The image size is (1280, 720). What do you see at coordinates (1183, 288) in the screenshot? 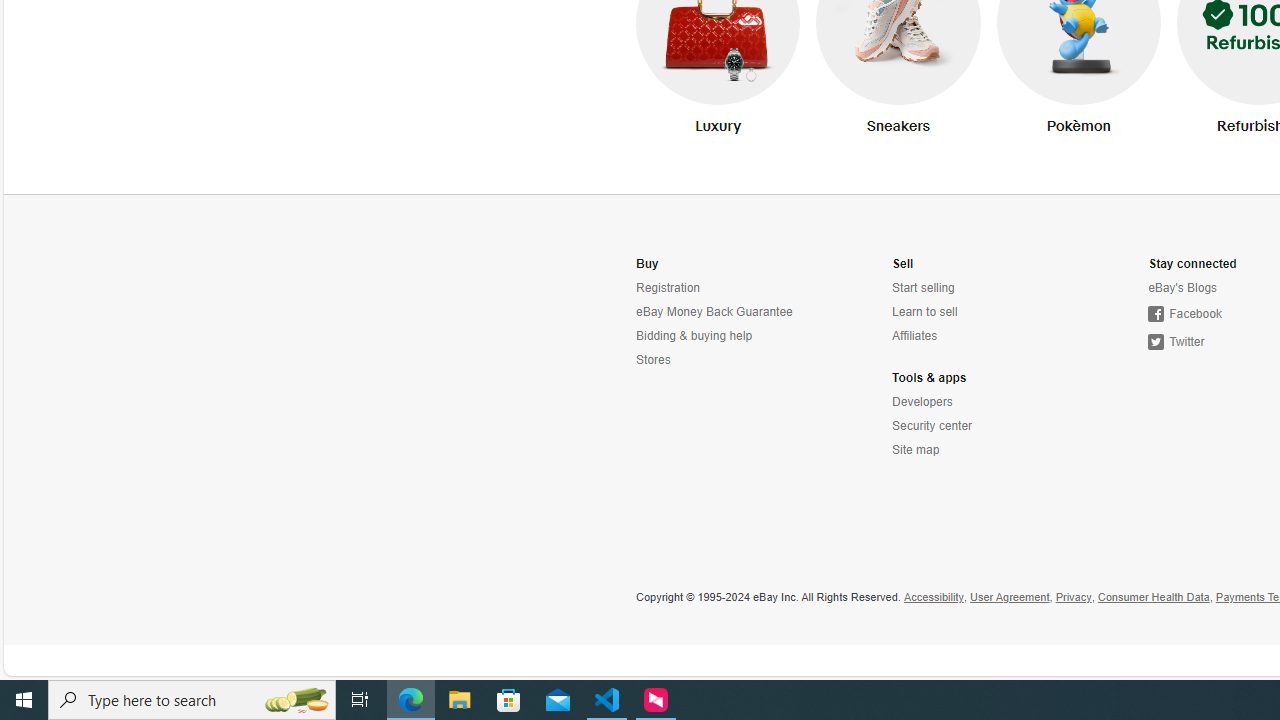
I see `eBay's Blogs` at bounding box center [1183, 288].